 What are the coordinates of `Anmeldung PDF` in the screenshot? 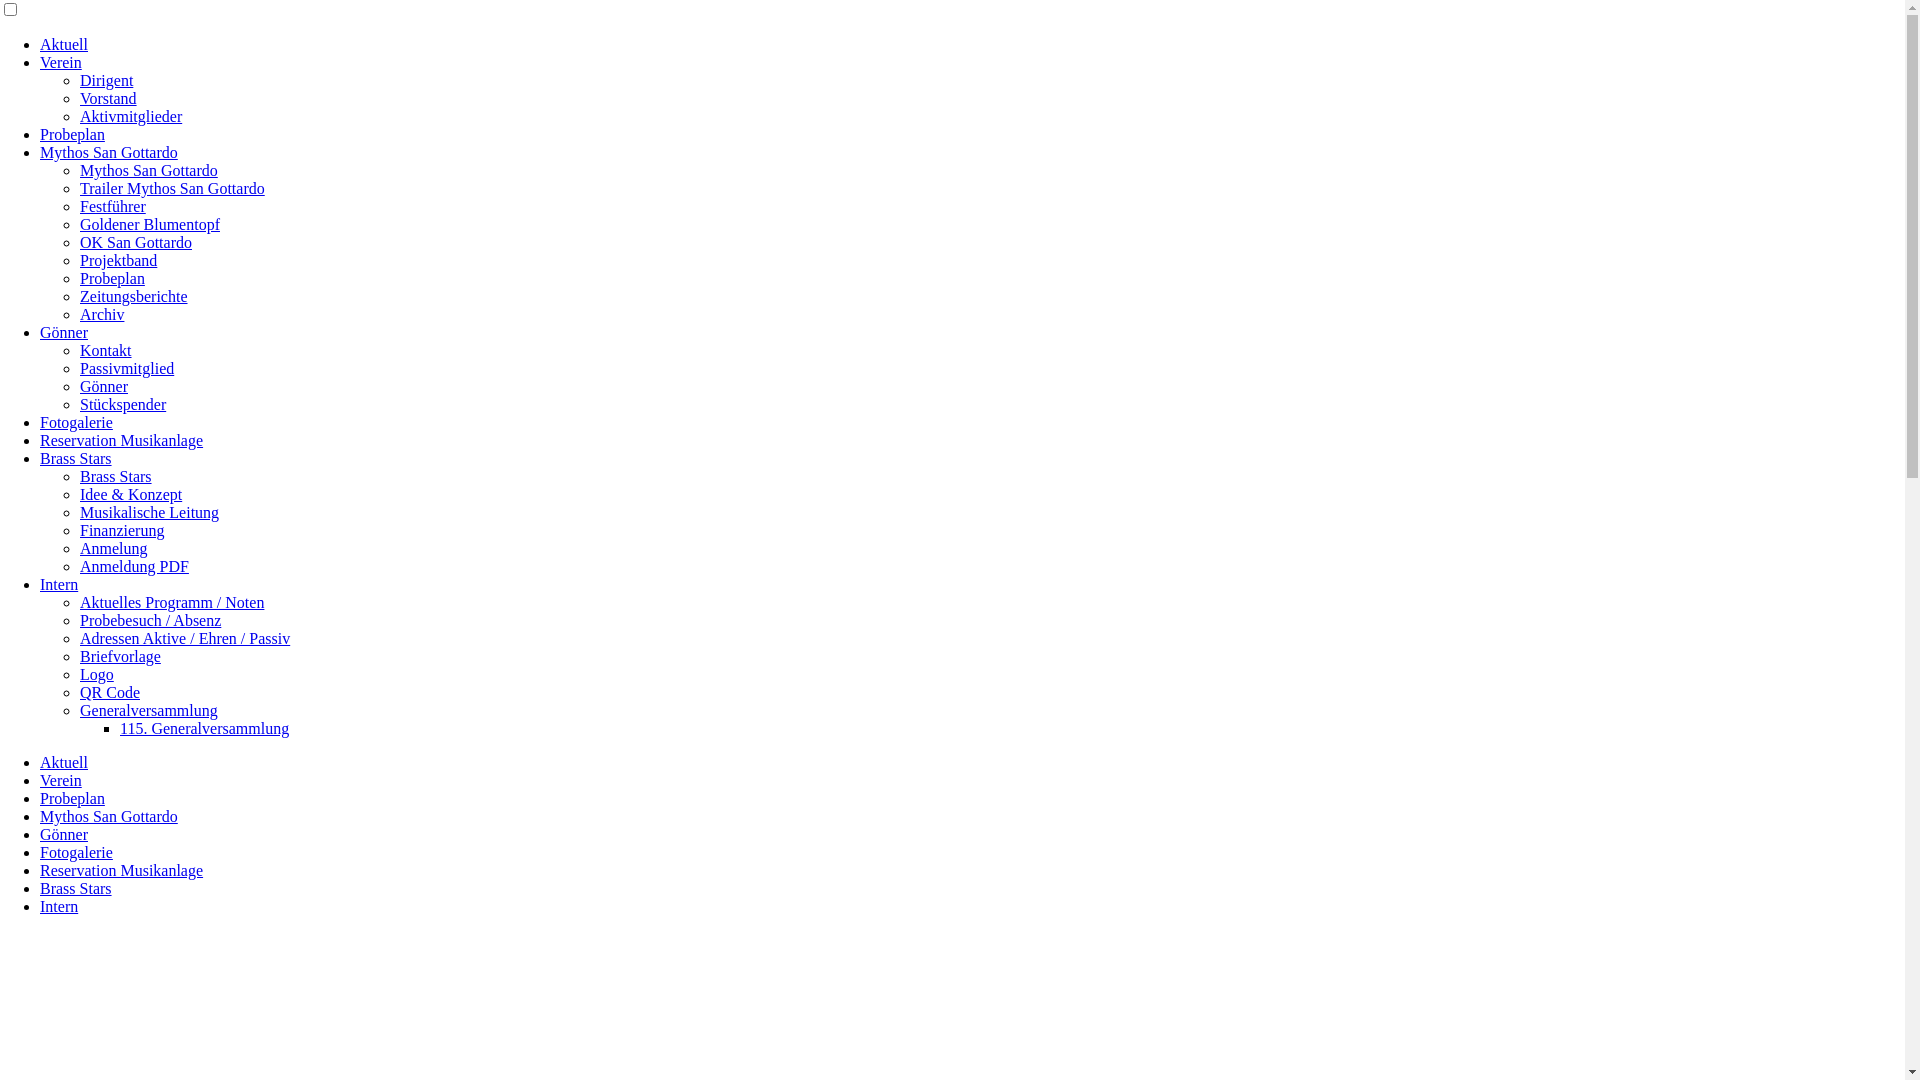 It's located at (134, 566).